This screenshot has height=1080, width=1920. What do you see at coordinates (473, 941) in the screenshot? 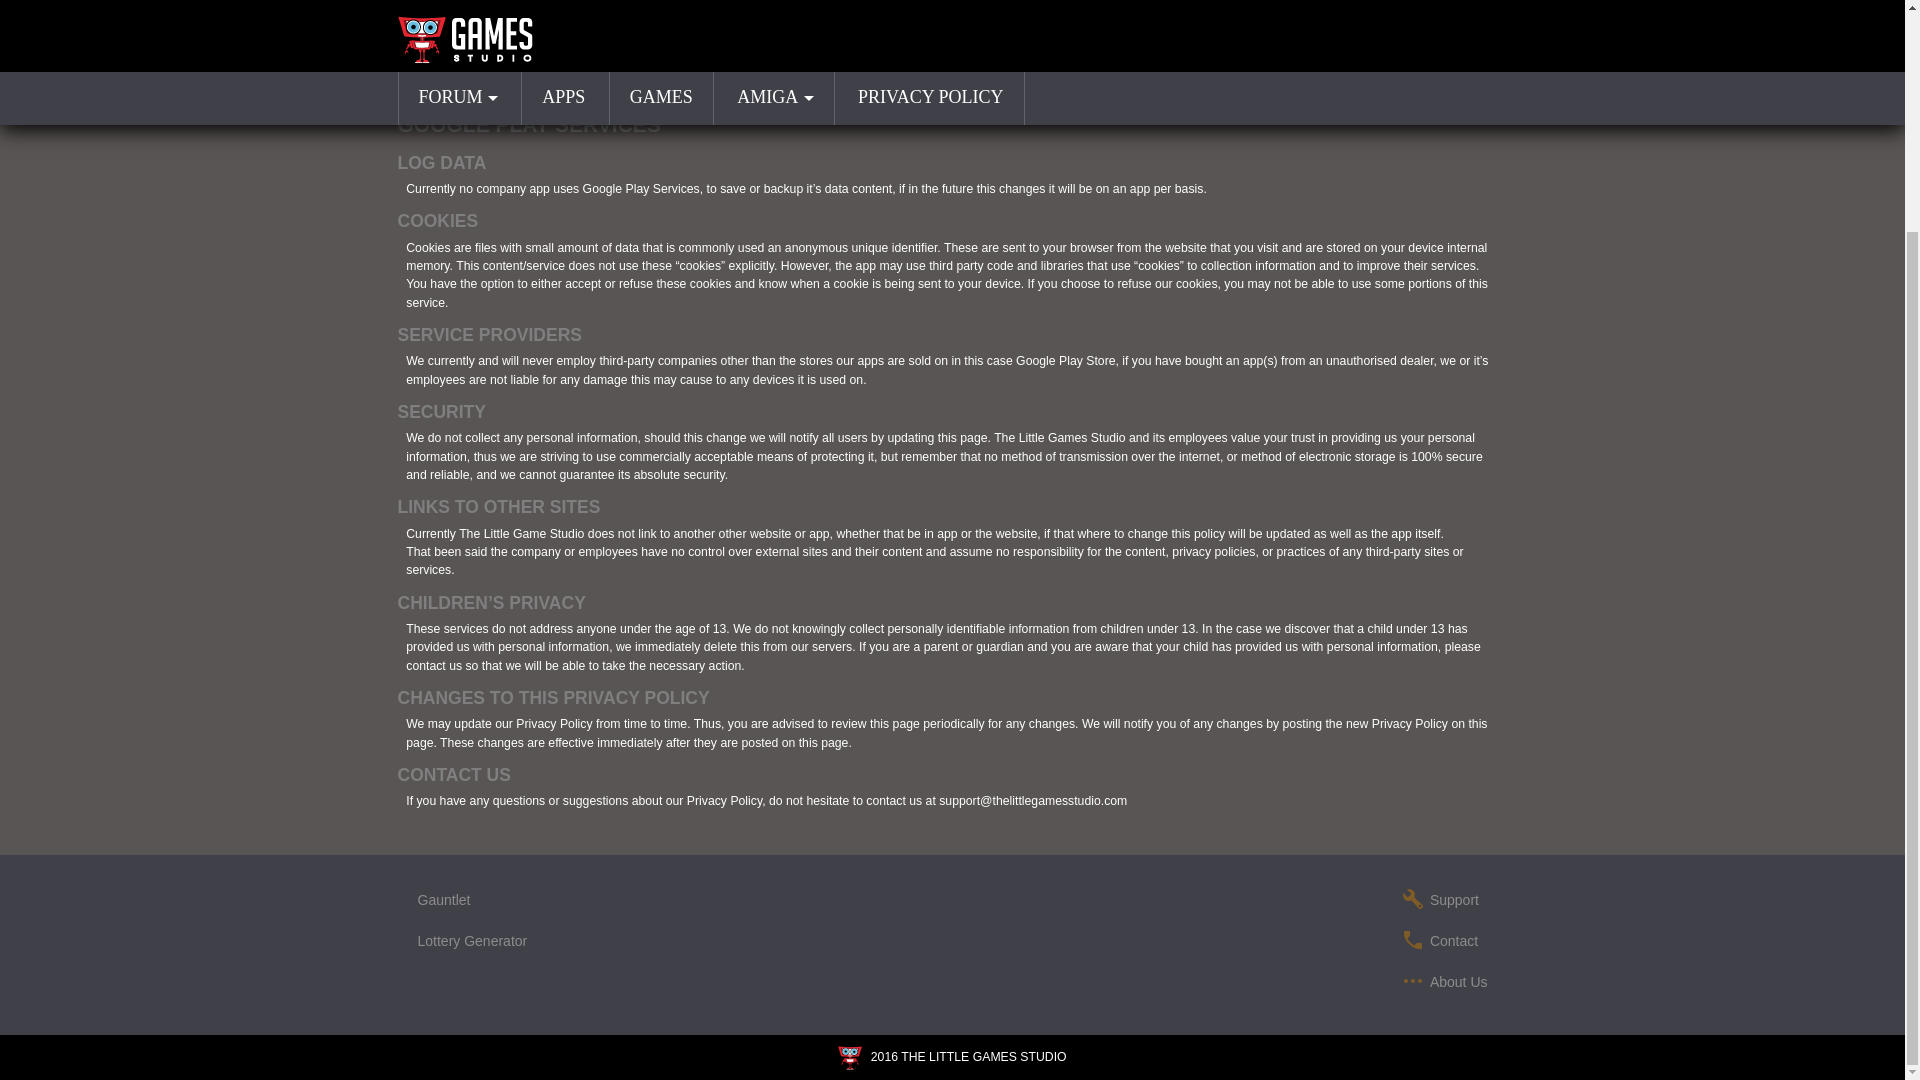
I see `Lottery Generator` at bounding box center [473, 941].